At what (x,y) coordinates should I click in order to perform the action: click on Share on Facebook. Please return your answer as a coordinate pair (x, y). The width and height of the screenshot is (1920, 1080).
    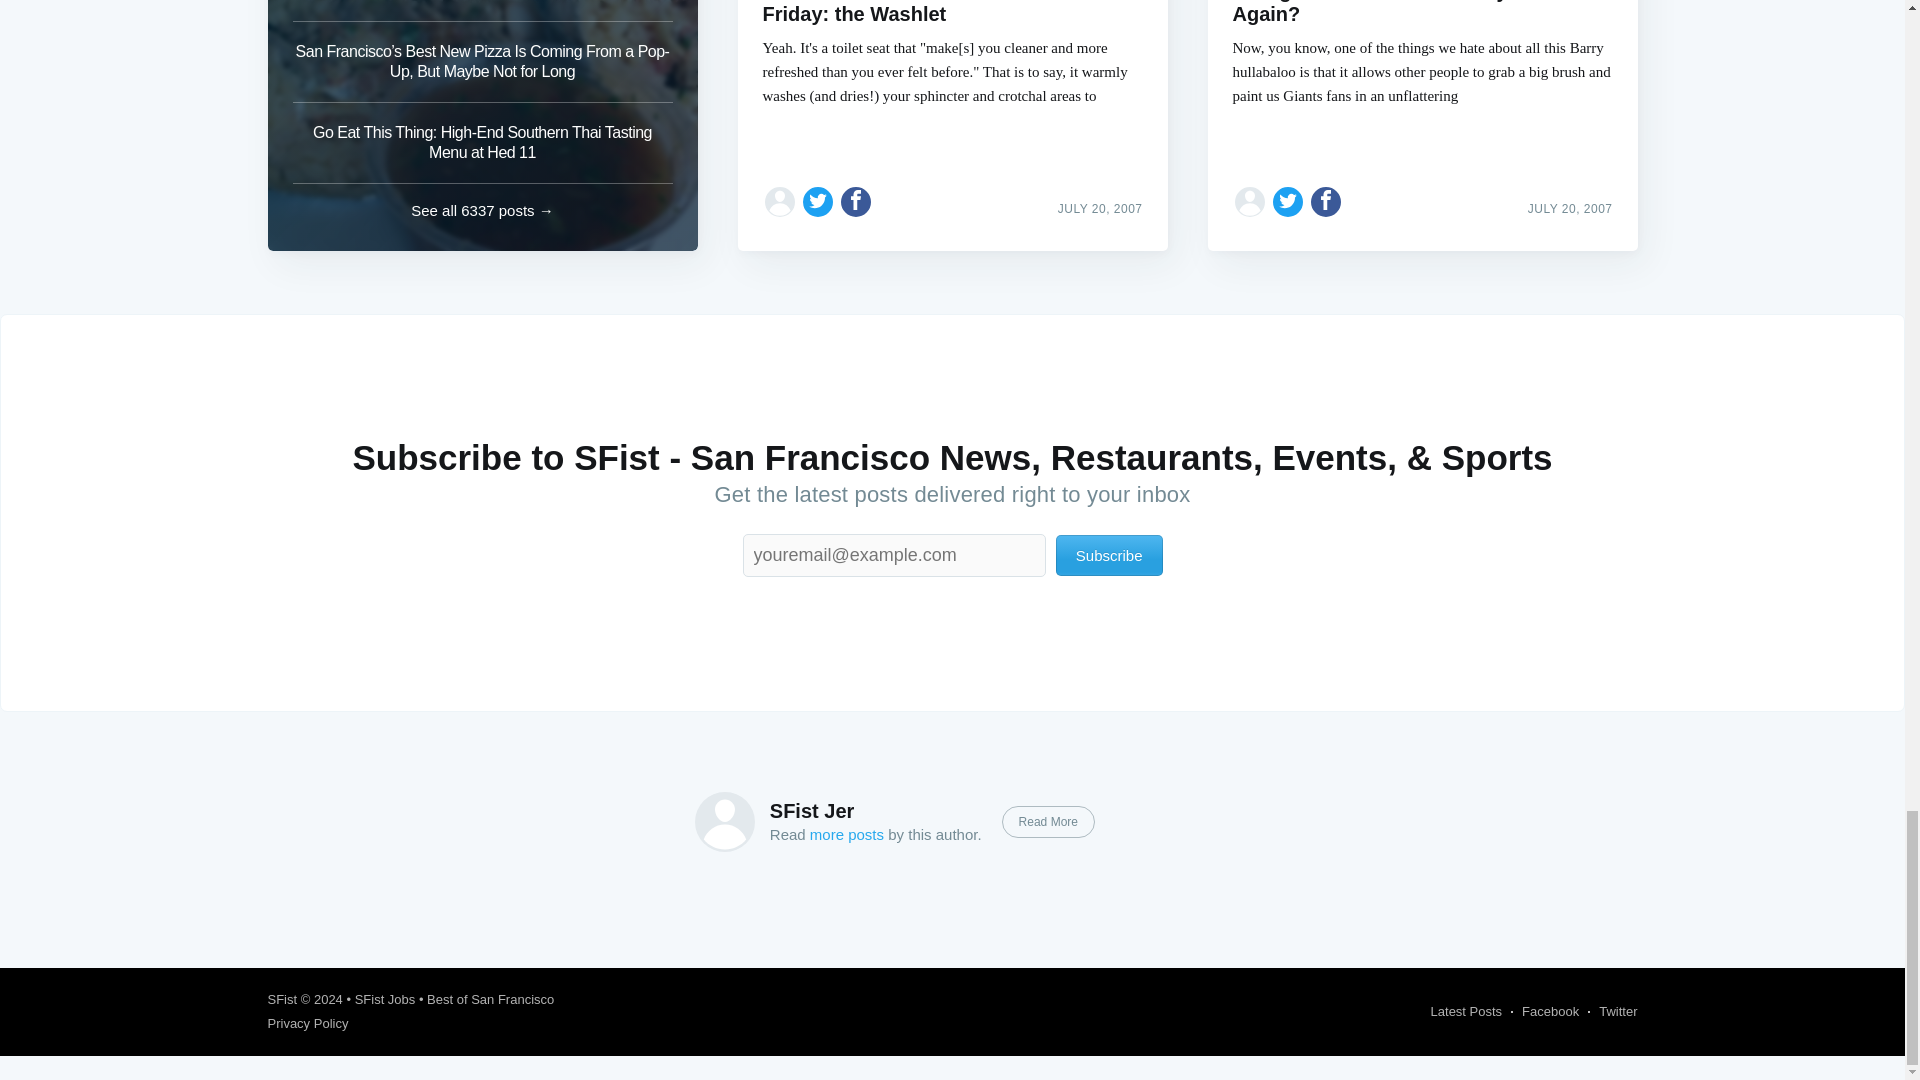
    Looking at the image, I should click on (856, 202).